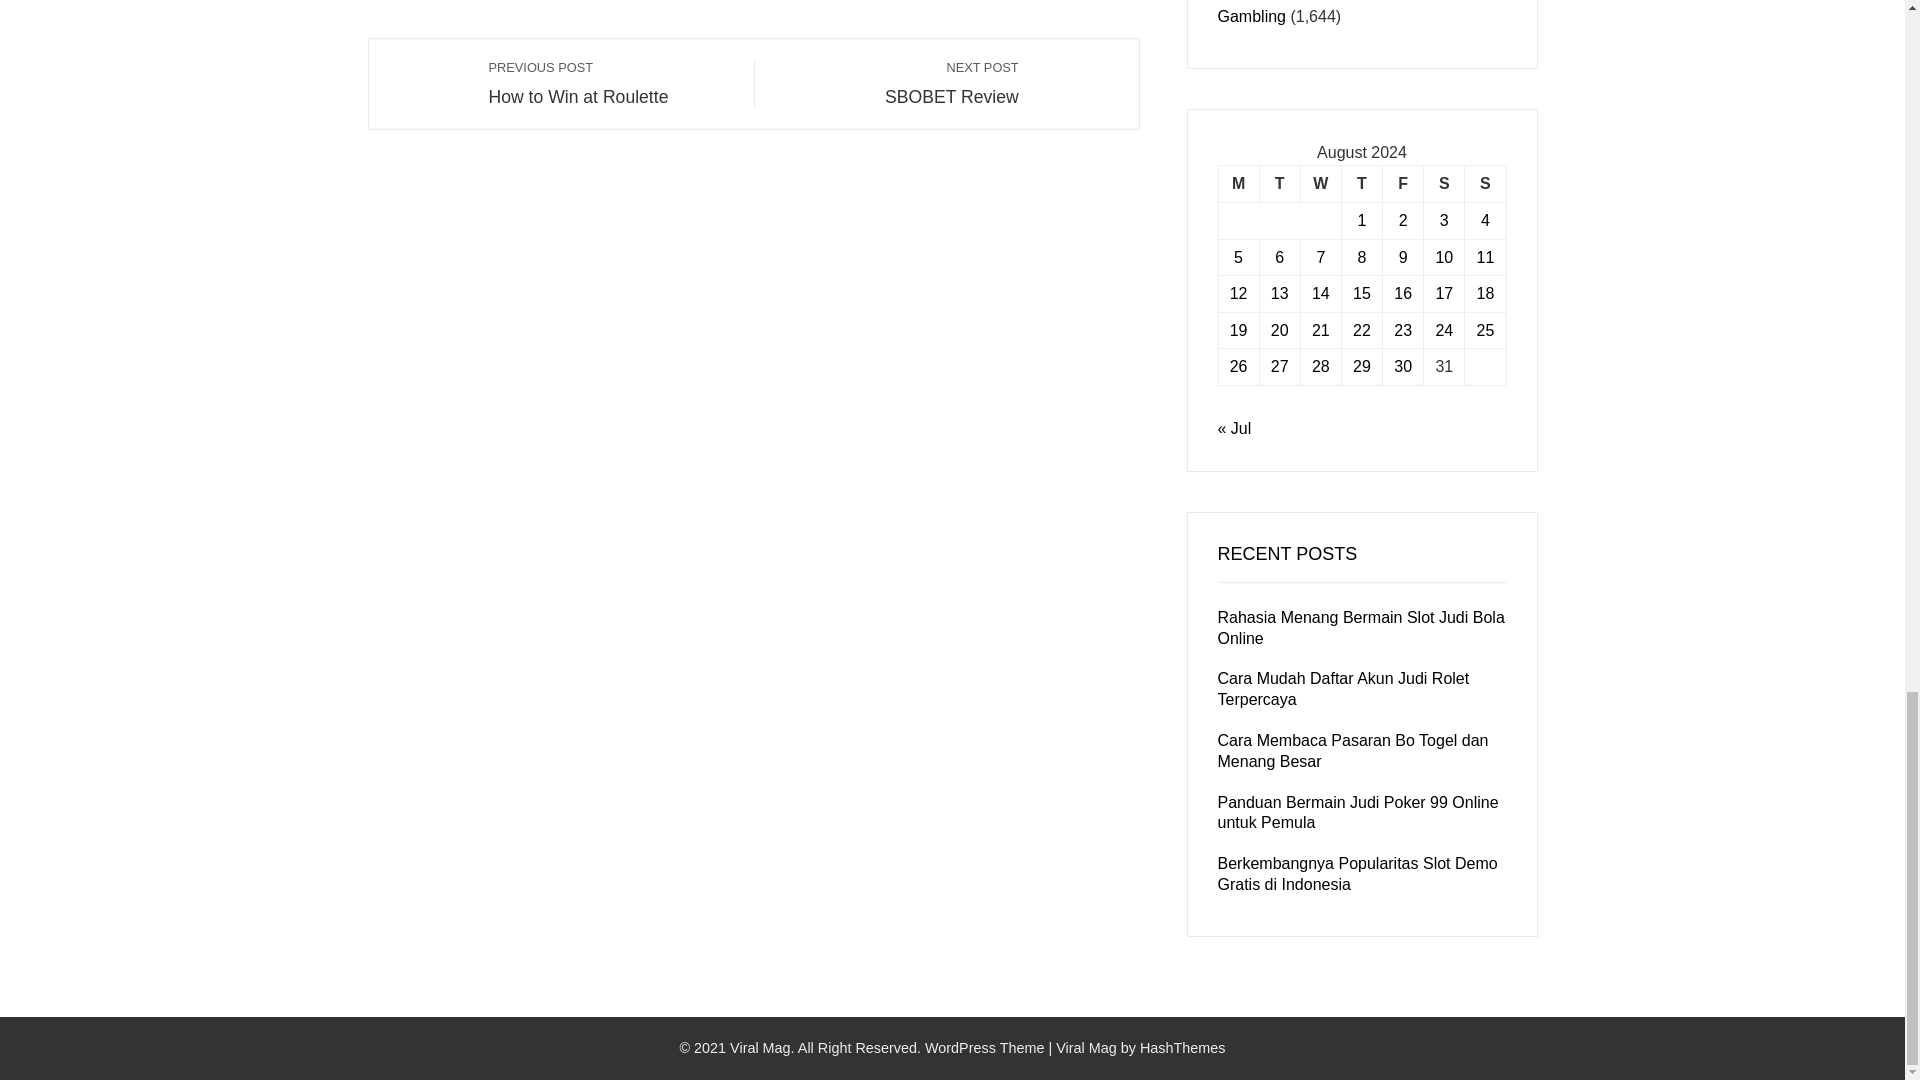 This screenshot has height=1080, width=1920. What do you see at coordinates (1320, 184) in the screenshot?
I see `Friday` at bounding box center [1320, 184].